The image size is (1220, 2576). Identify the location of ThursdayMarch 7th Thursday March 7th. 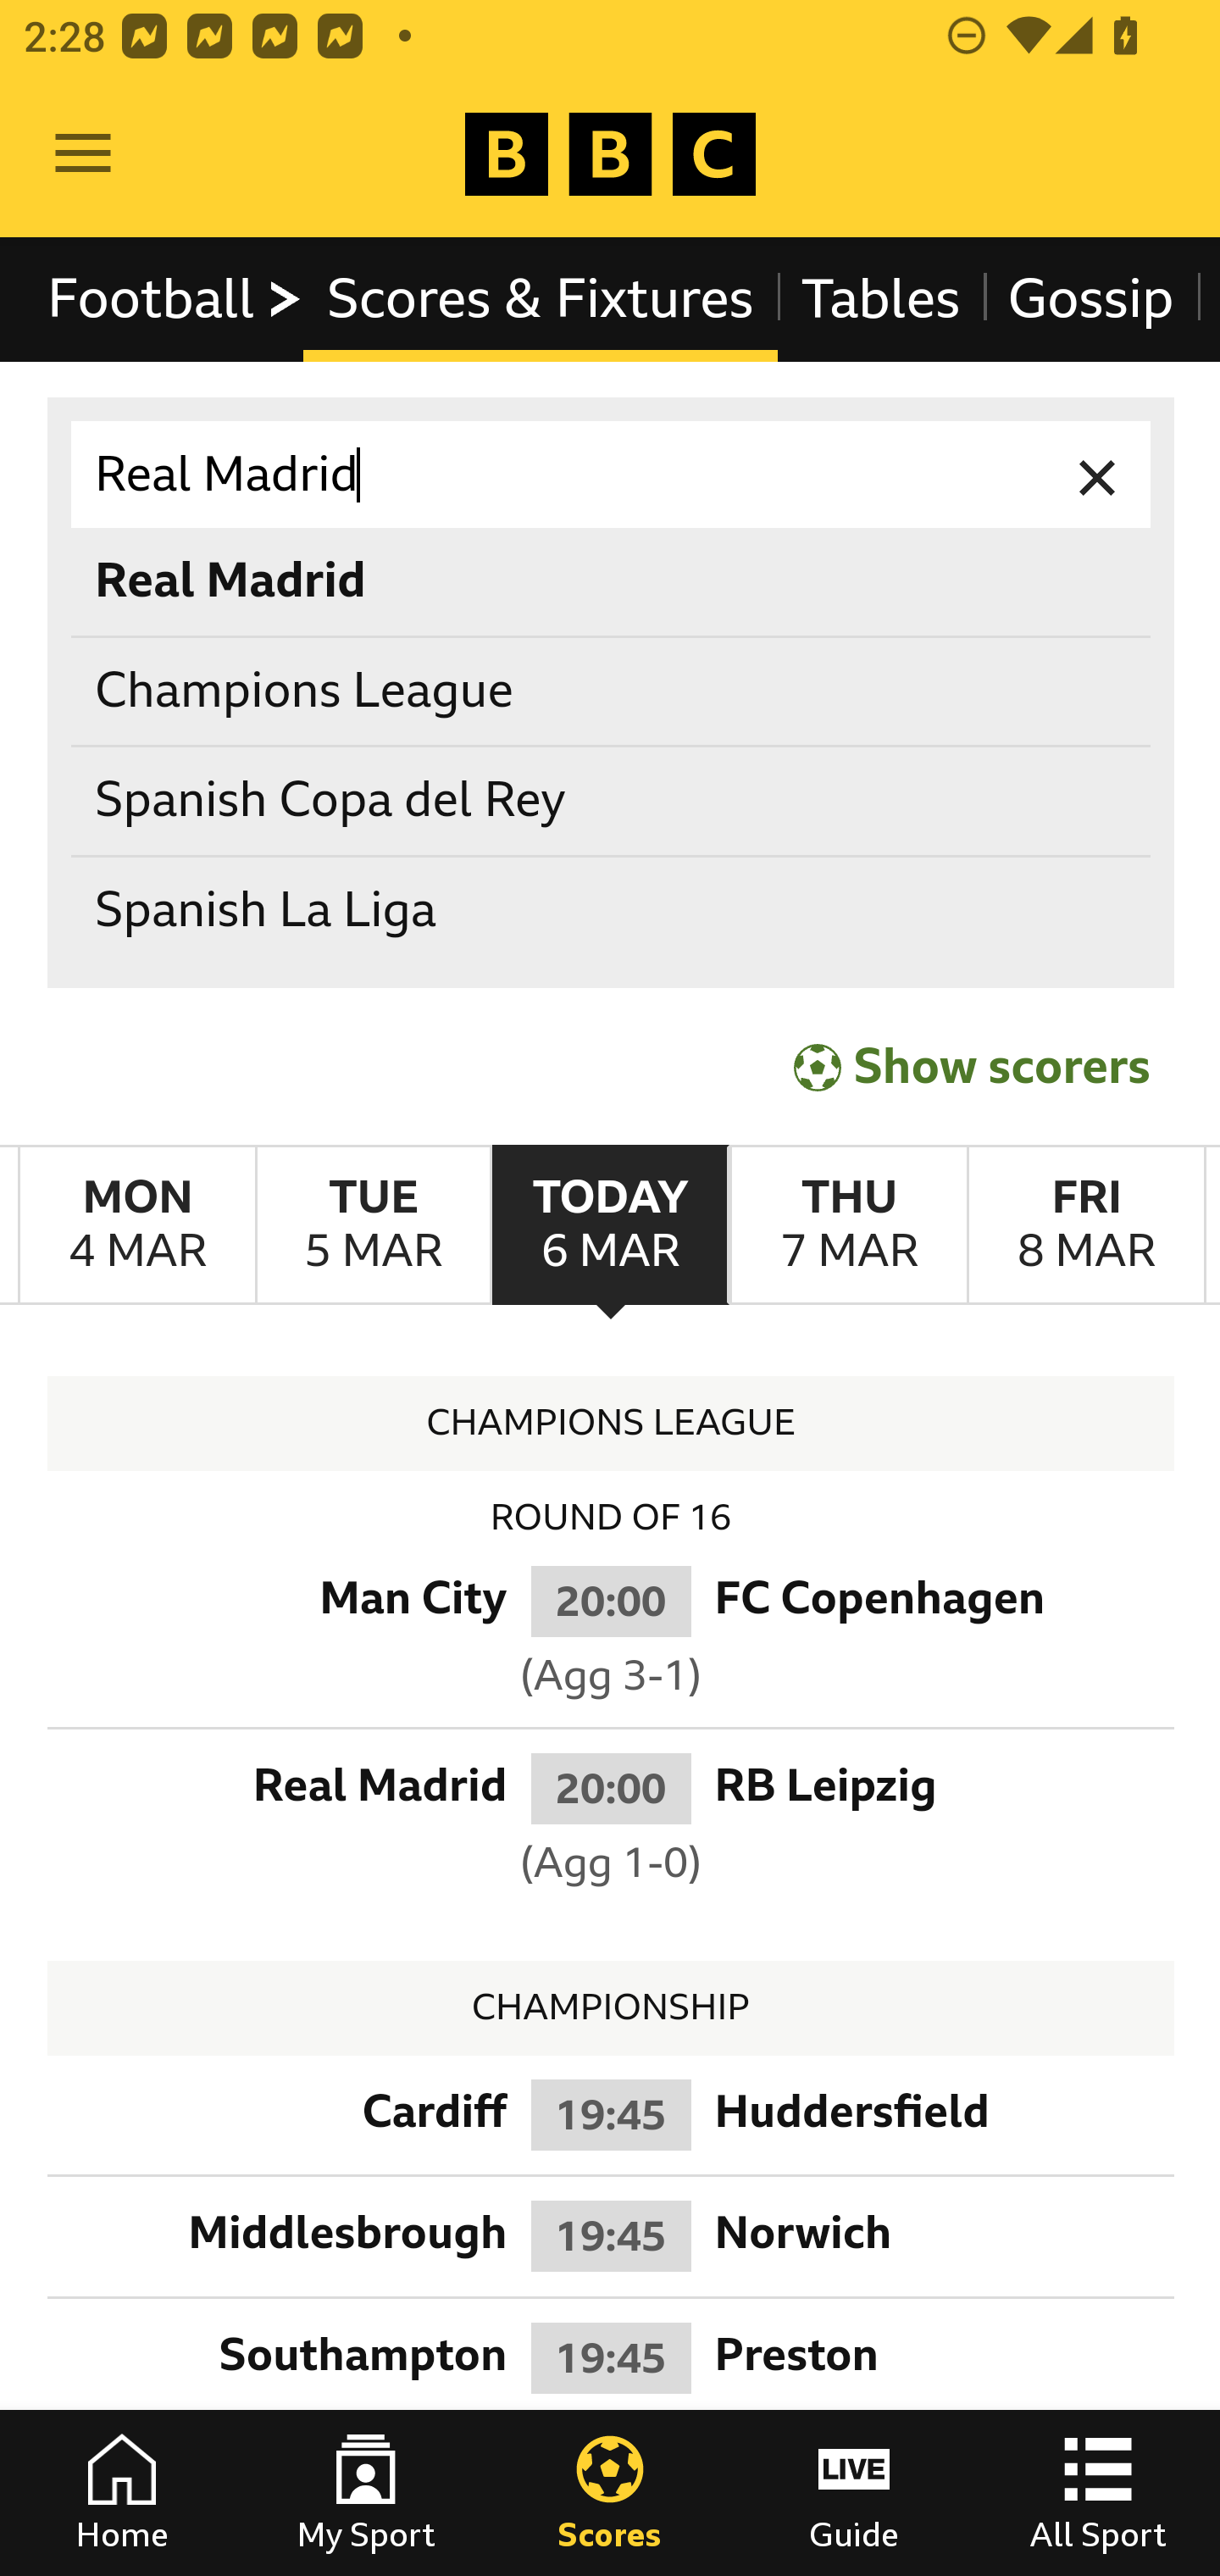
(847, 1224).